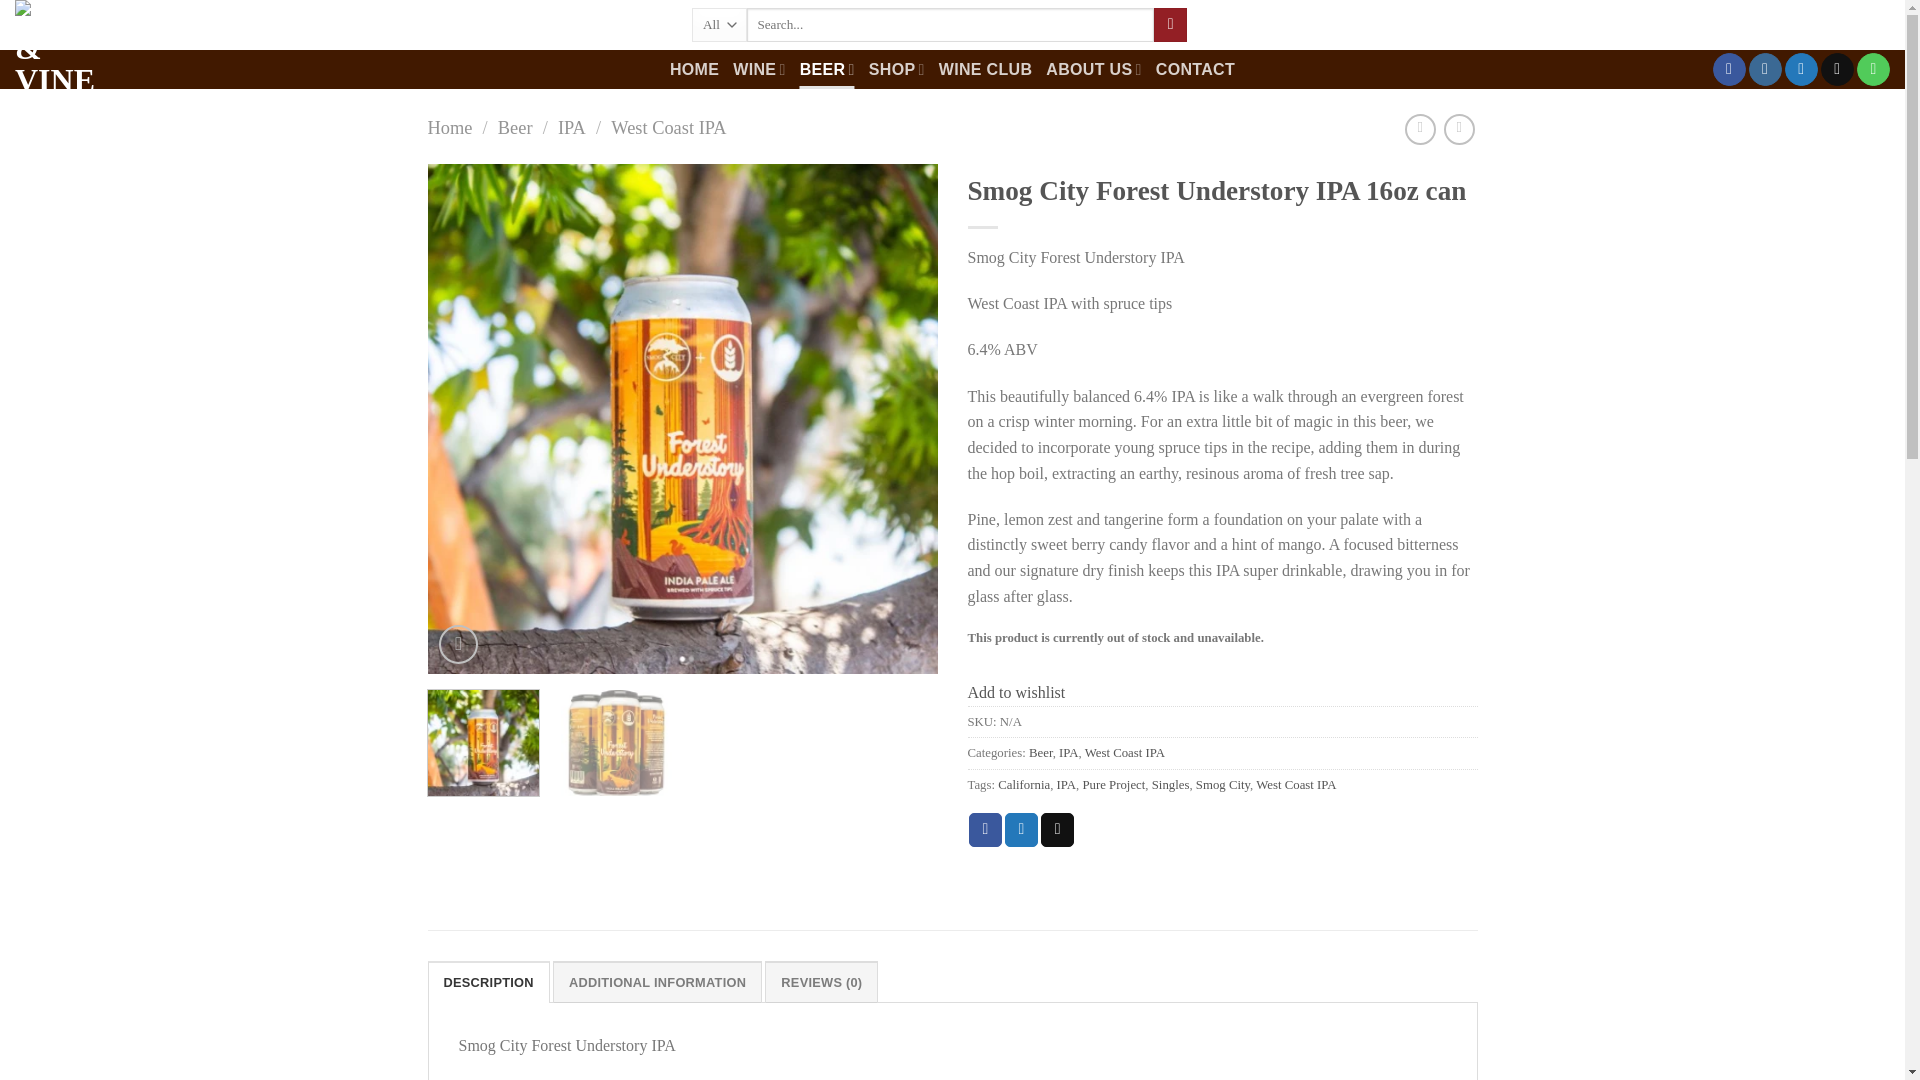 Image resolution: width=1920 pixels, height=1080 pixels. What do you see at coordinates (1858, 25) in the screenshot?
I see `CART` at bounding box center [1858, 25].